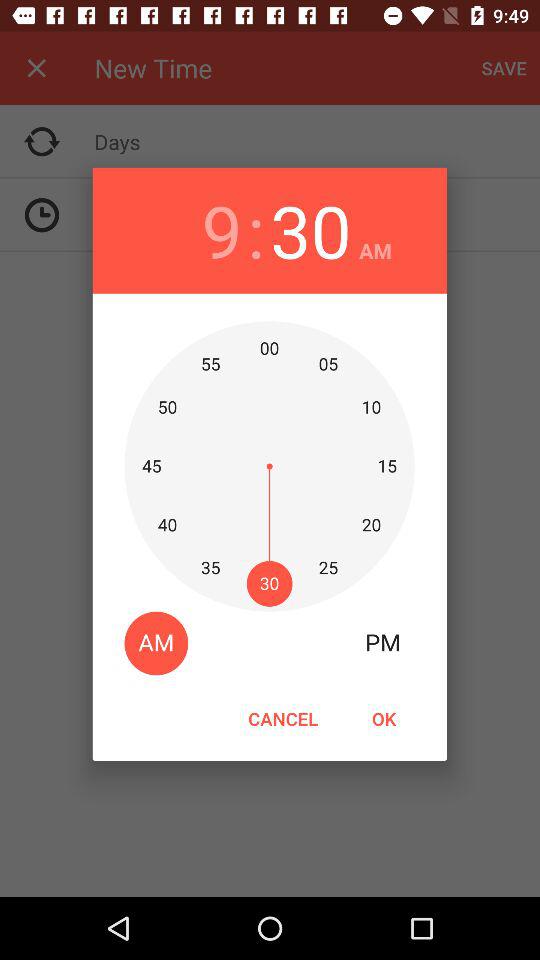 This screenshot has height=960, width=540. I want to click on press icon next to : icon, so click(222, 230).